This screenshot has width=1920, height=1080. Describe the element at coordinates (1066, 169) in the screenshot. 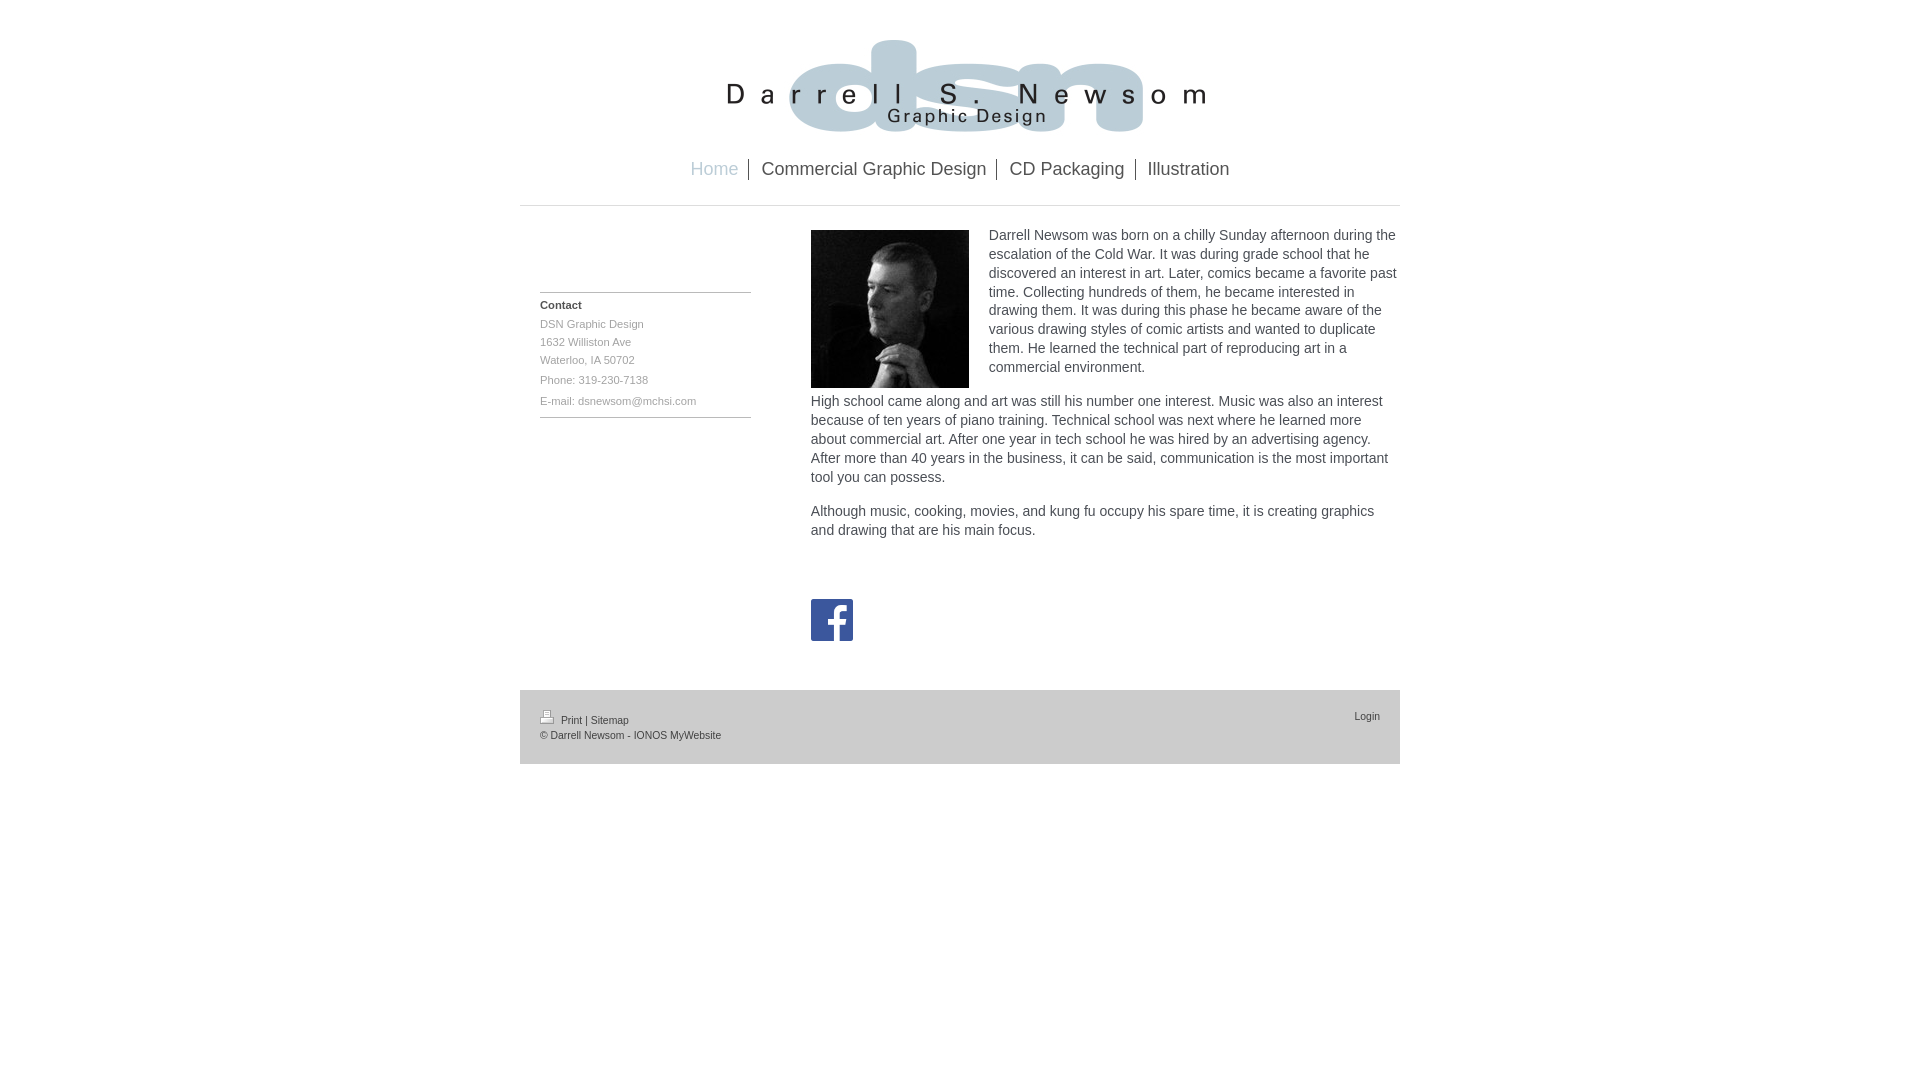

I see `CD Packaging` at that location.